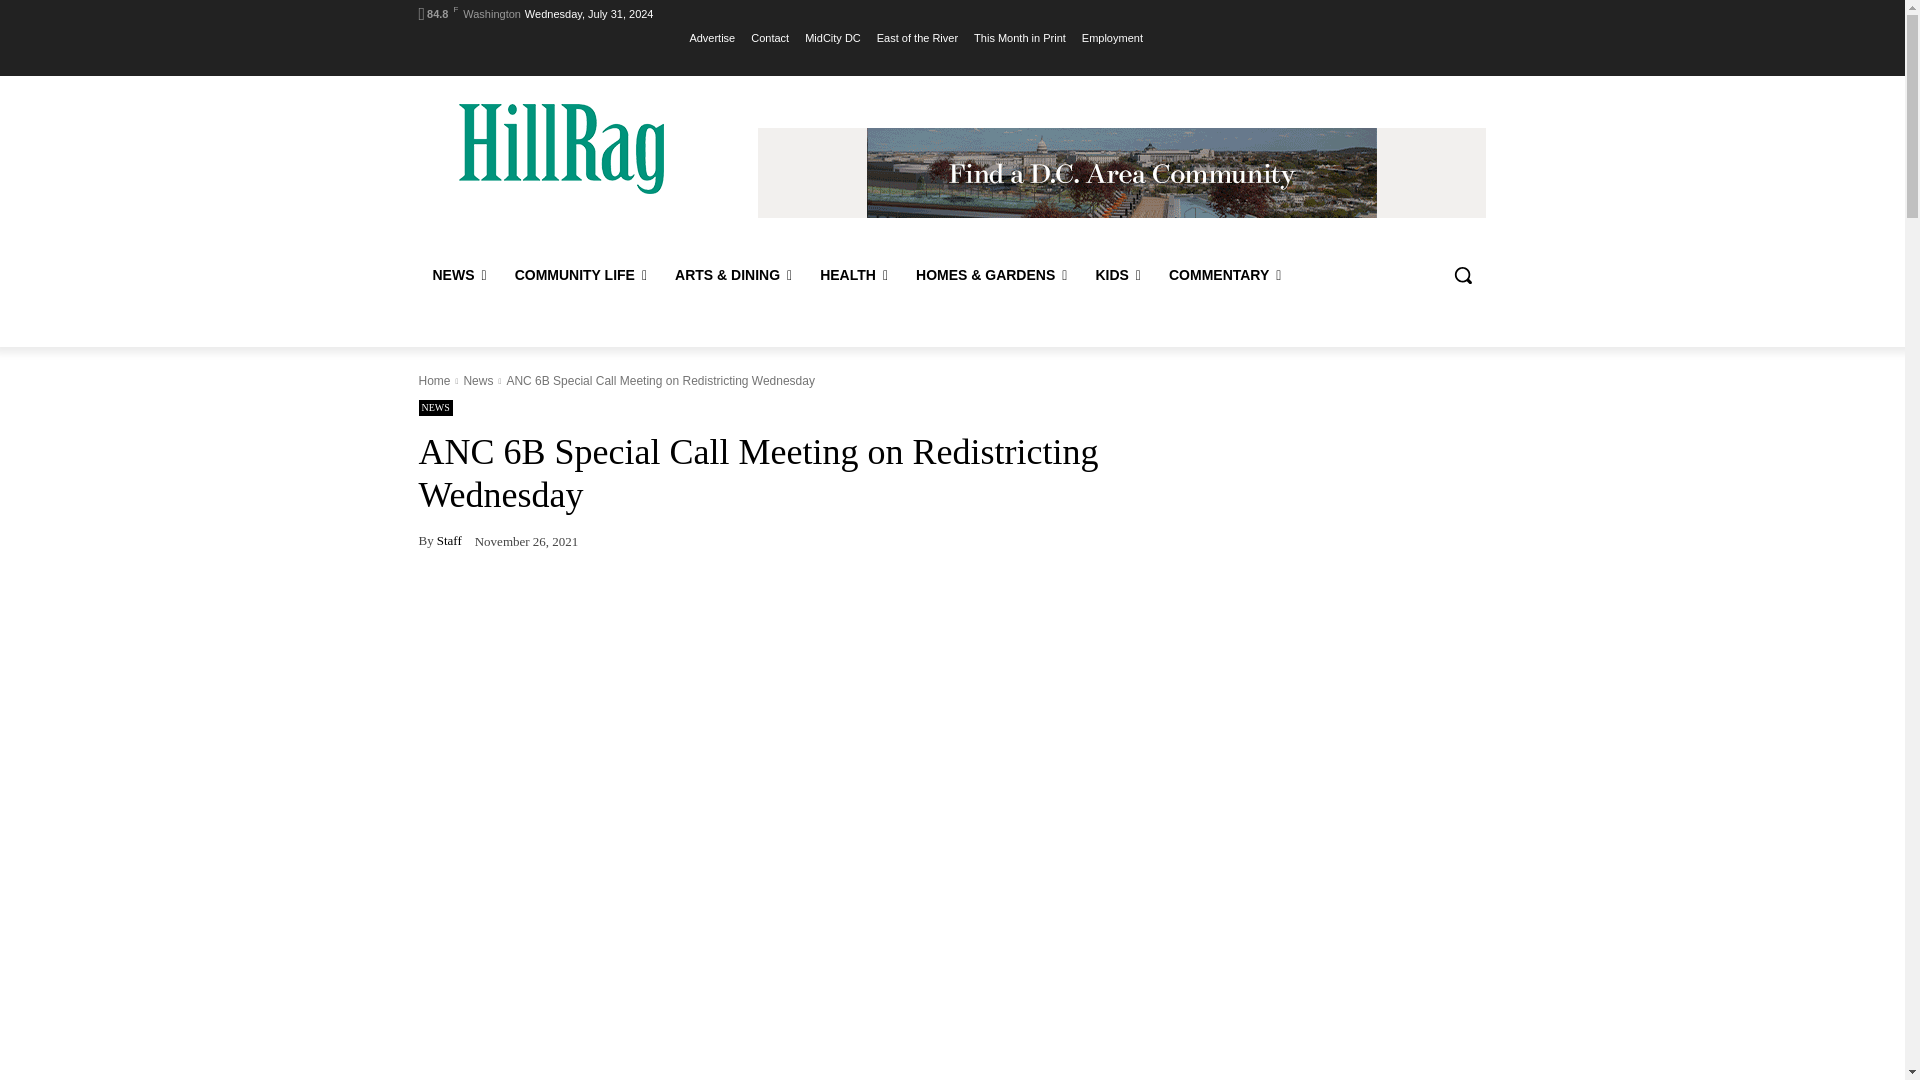 This screenshot has height=1080, width=1920. I want to click on NEWS, so click(458, 274).